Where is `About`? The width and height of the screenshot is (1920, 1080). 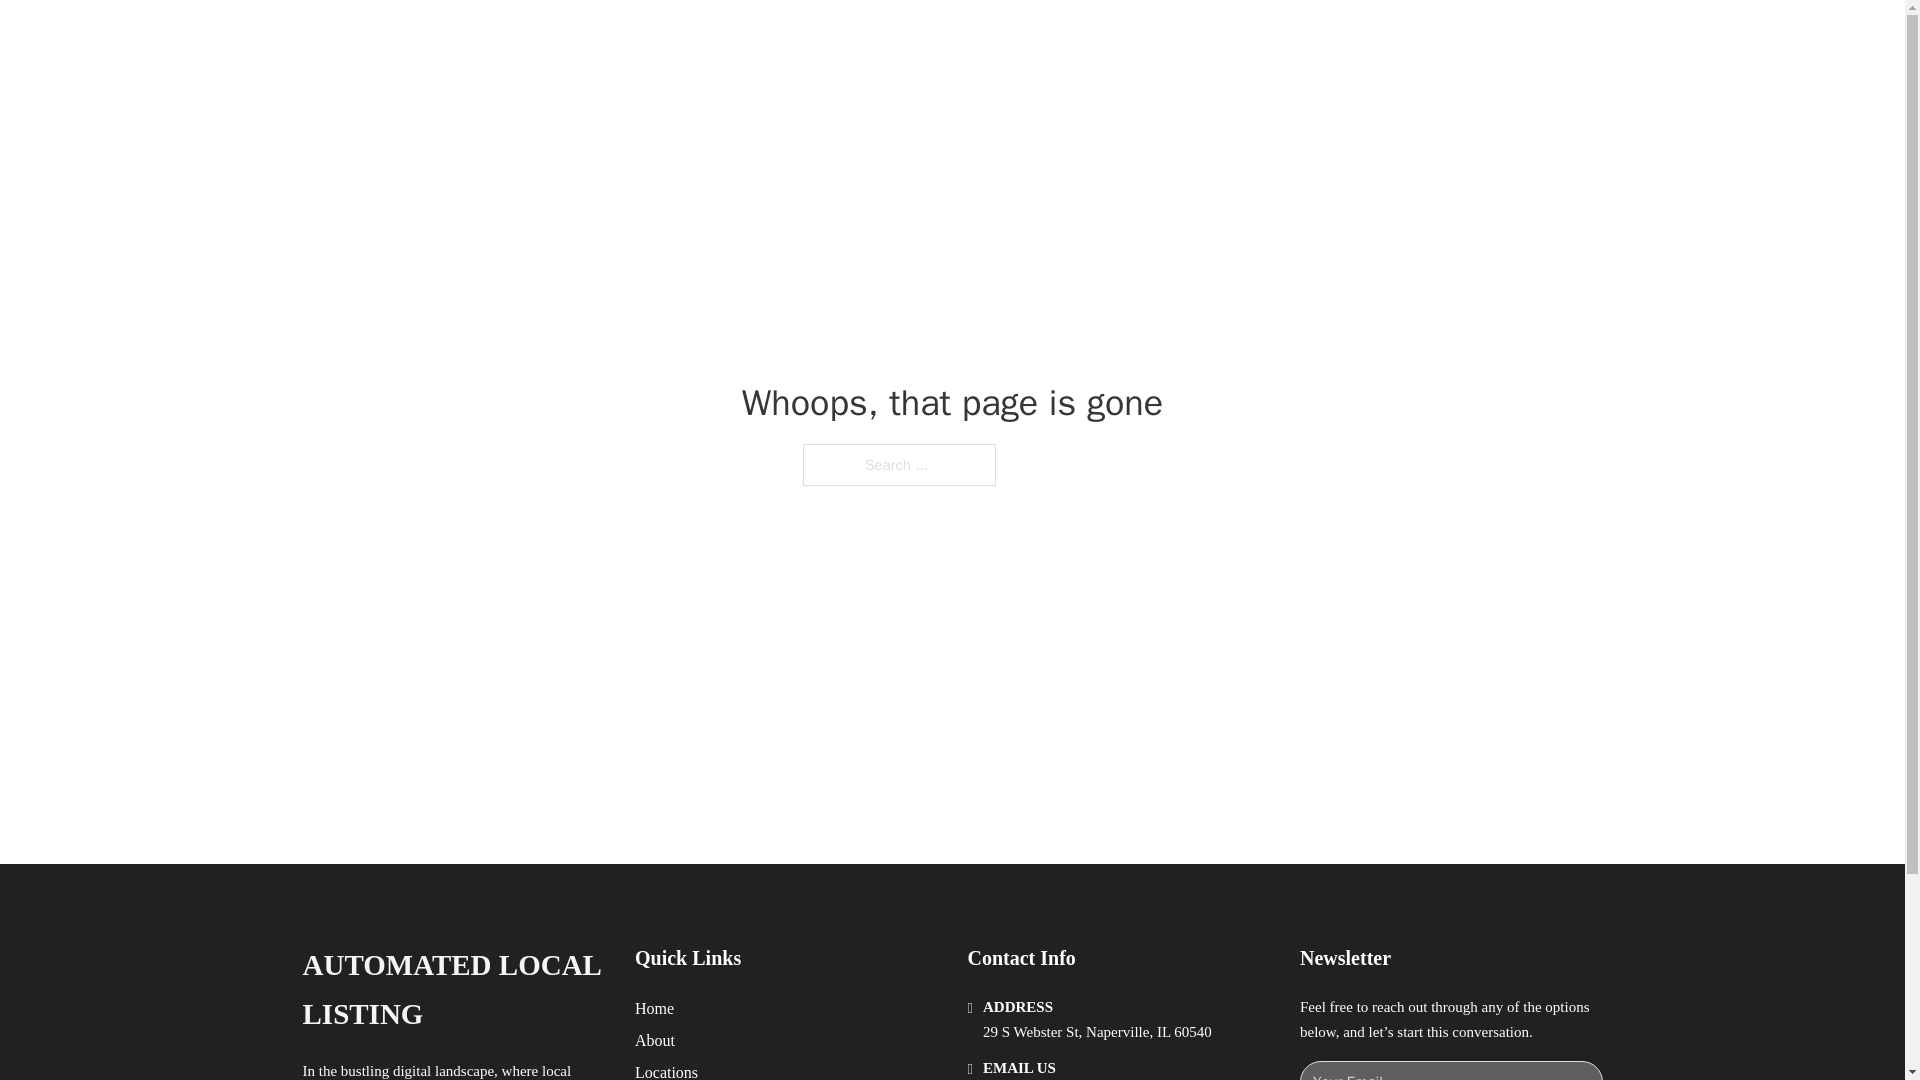
About is located at coordinates (655, 1040).